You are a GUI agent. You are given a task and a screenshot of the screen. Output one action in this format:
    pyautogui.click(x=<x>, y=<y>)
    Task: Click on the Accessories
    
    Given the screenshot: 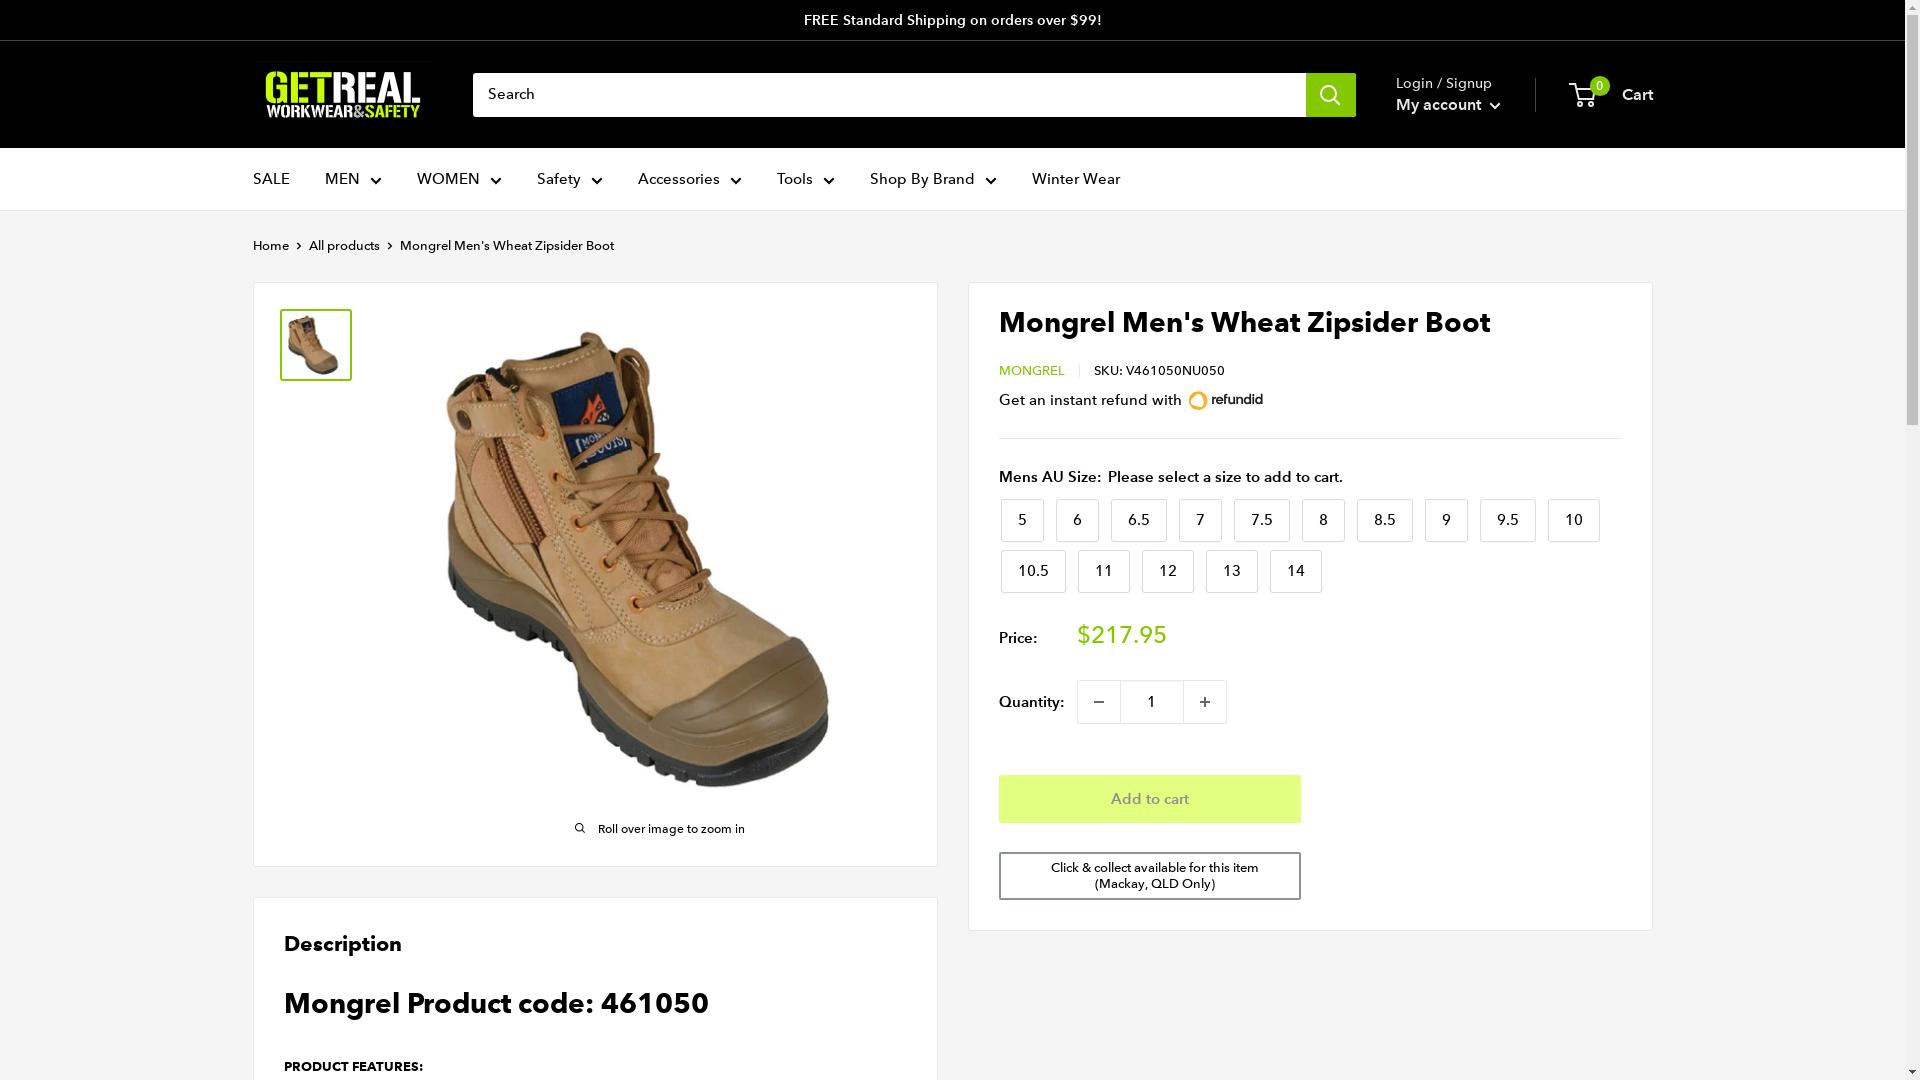 What is the action you would take?
    pyautogui.click(x=690, y=179)
    